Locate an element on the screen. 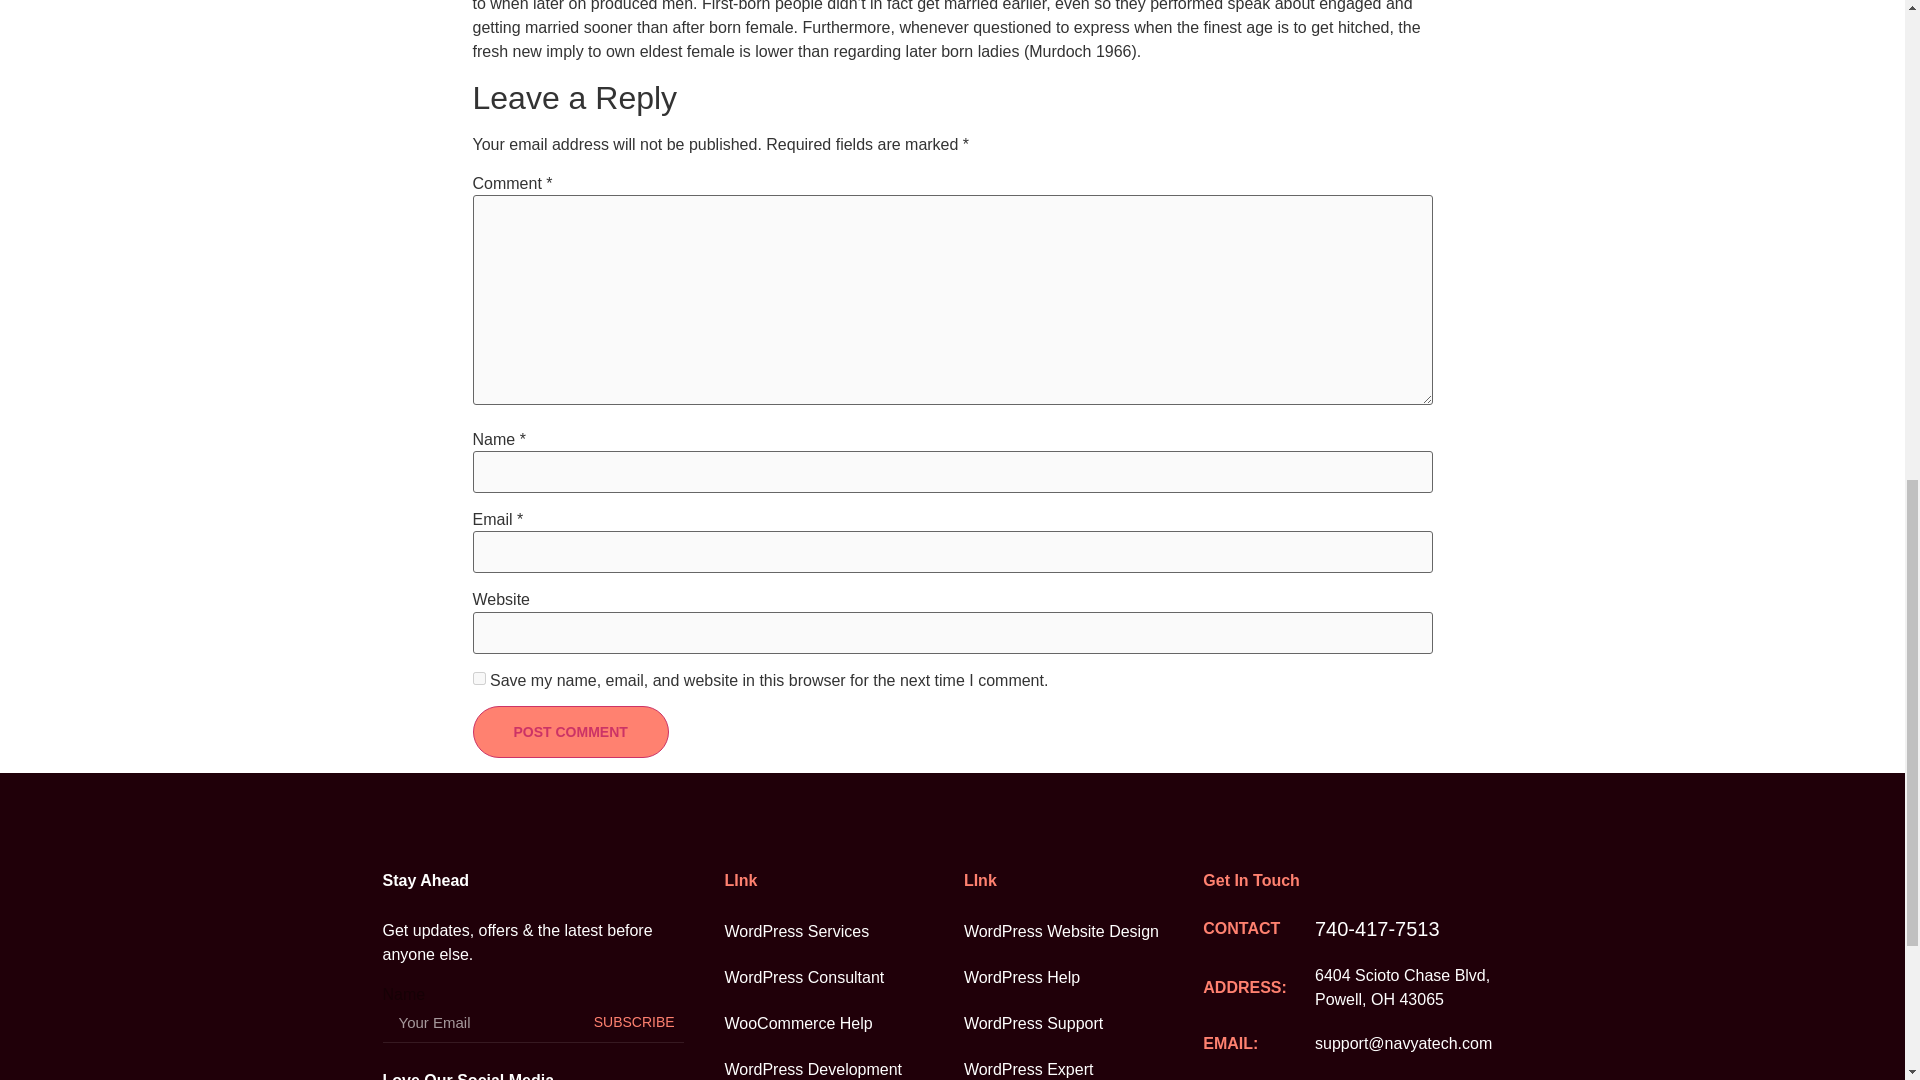  yes is located at coordinates (478, 678).